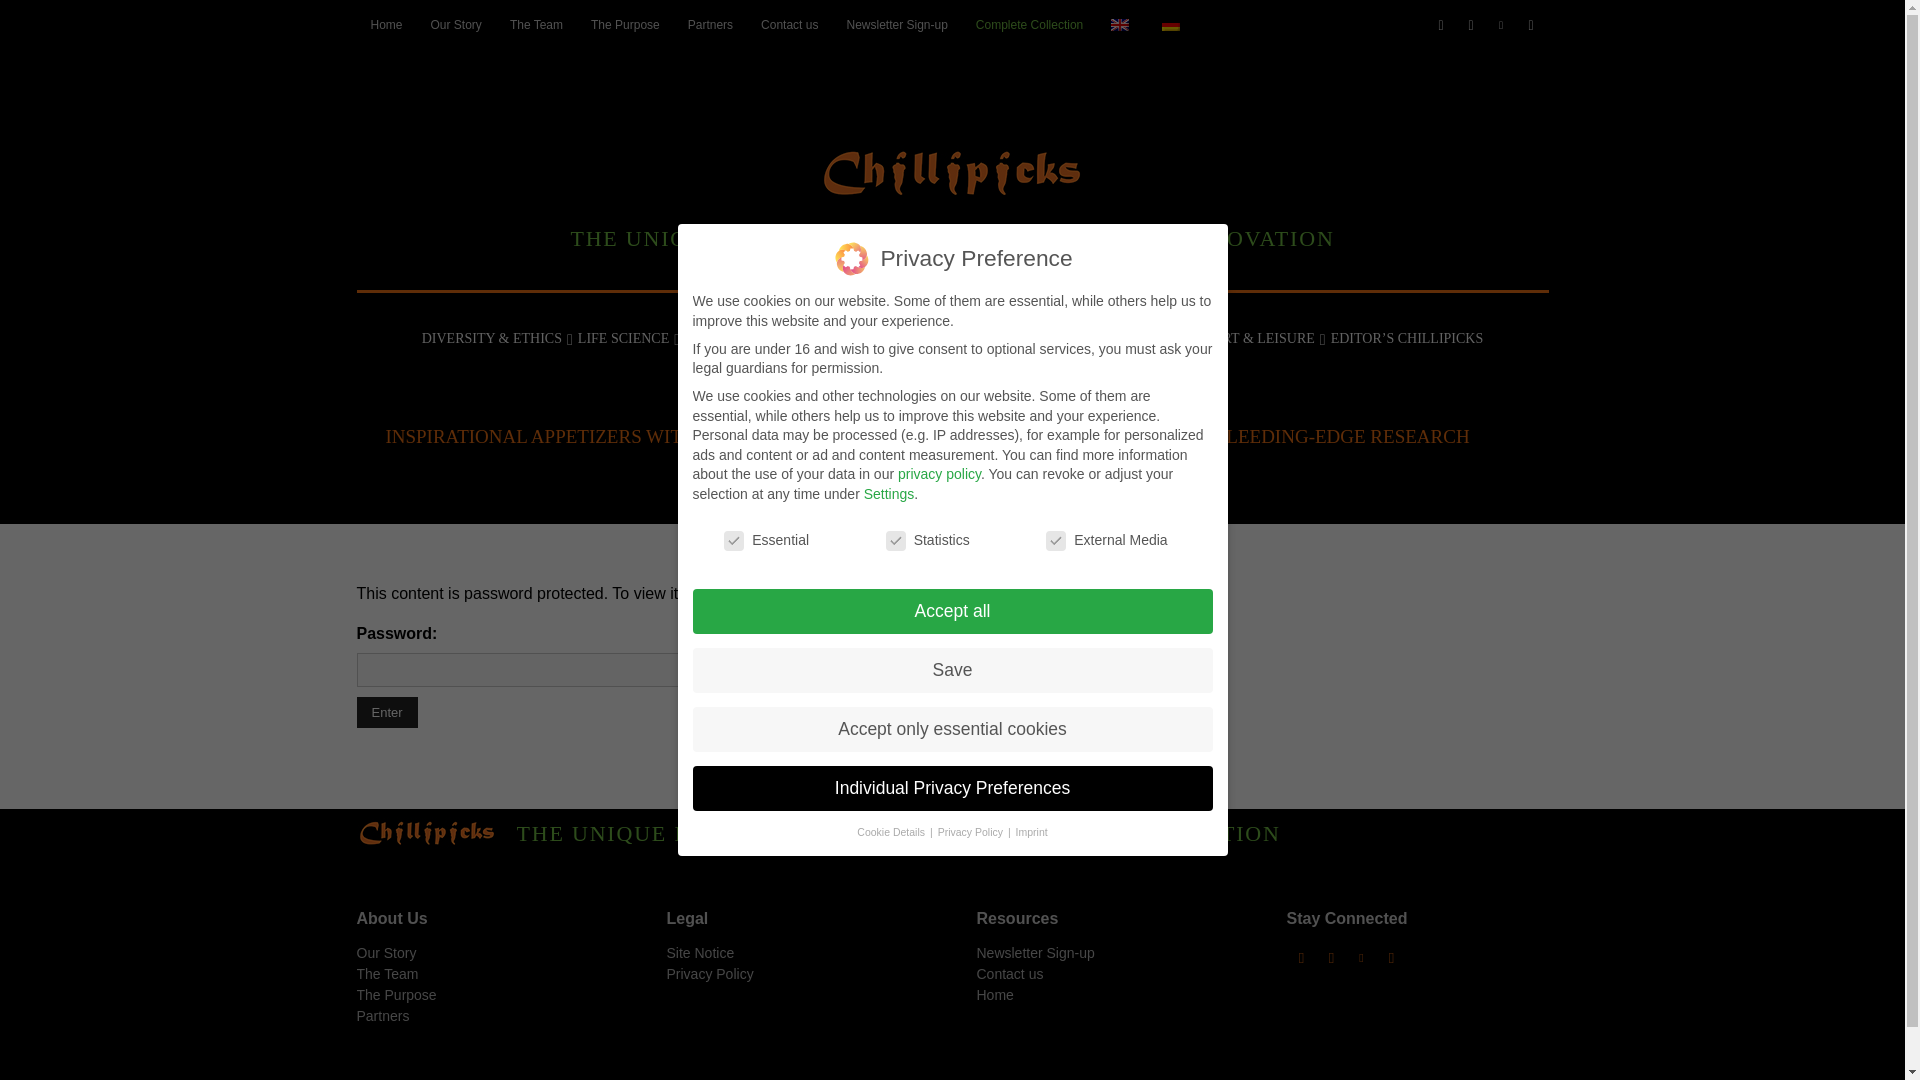 The width and height of the screenshot is (1920, 1080). What do you see at coordinates (1532, 25) in the screenshot?
I see `Twitter` at bounding box center [1532, 25].